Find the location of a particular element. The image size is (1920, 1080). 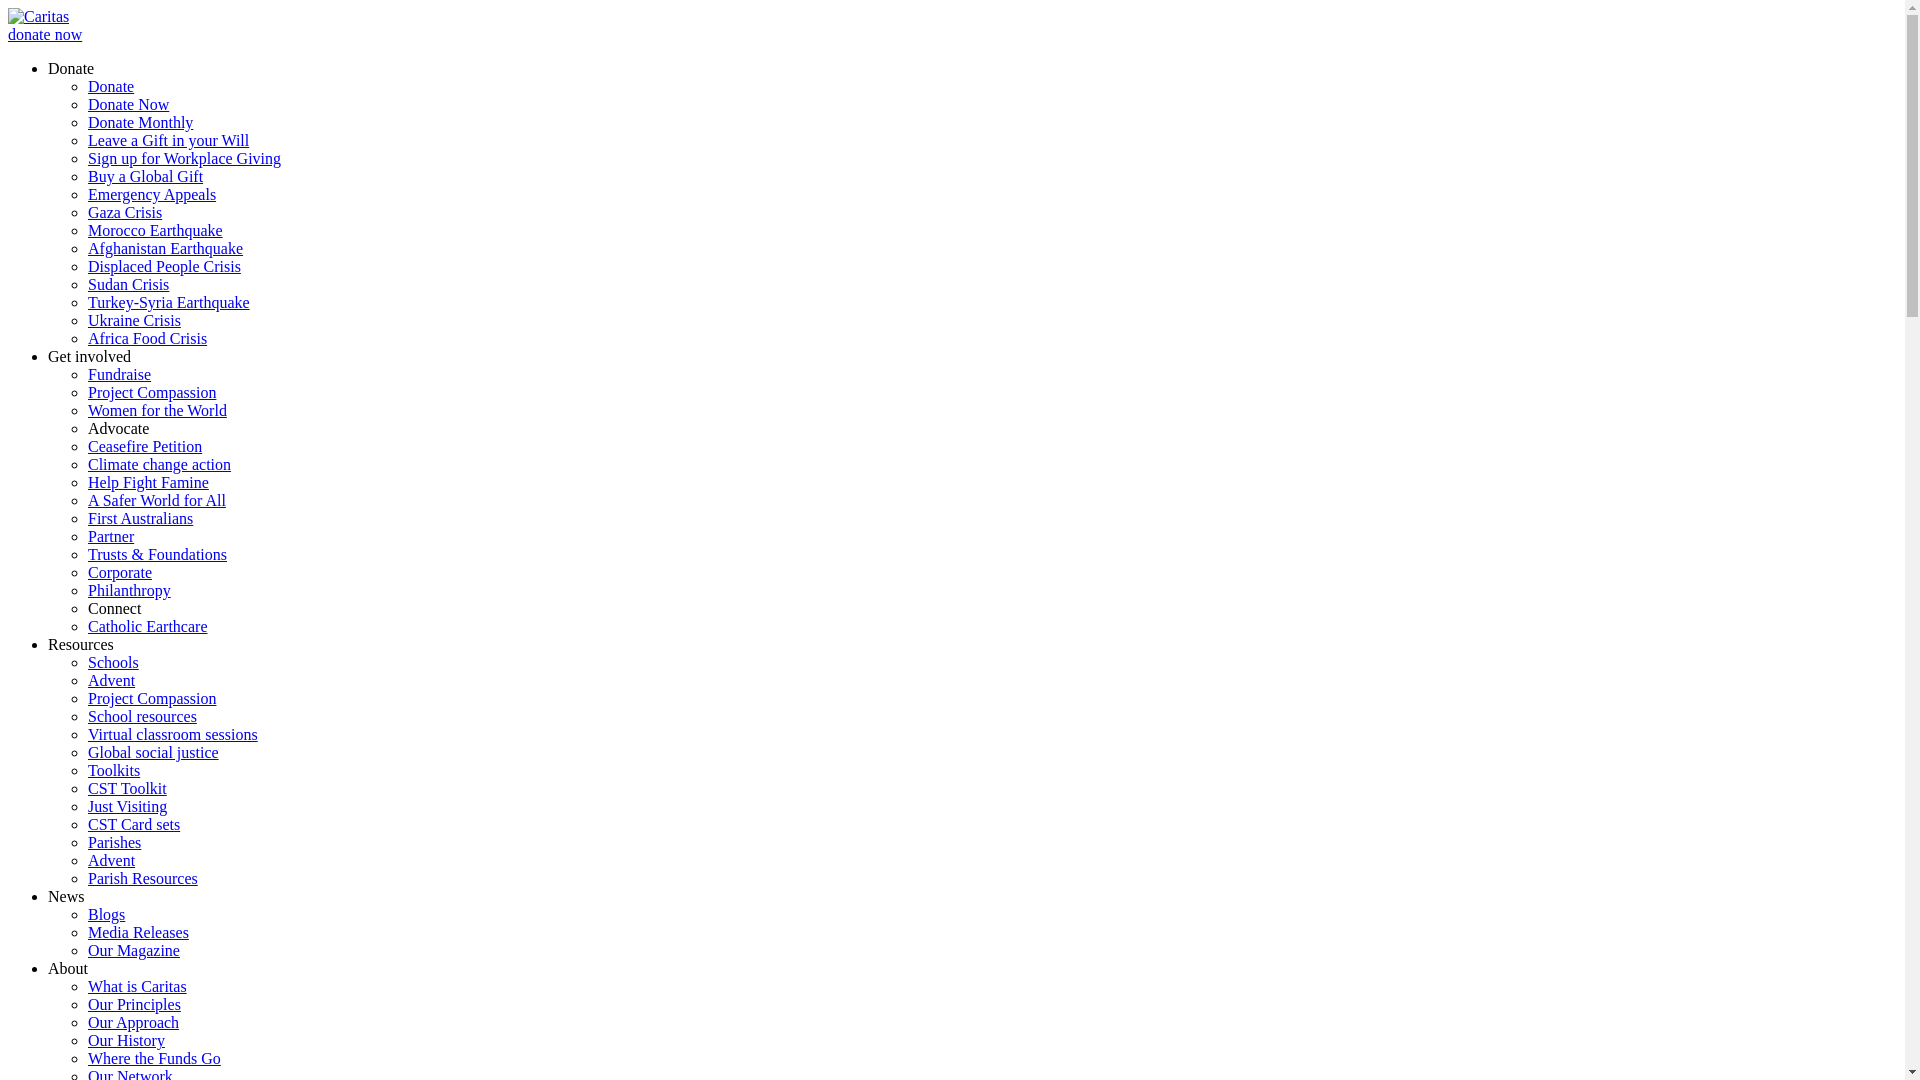

CST Card sets is located at coordinates (134, 824).